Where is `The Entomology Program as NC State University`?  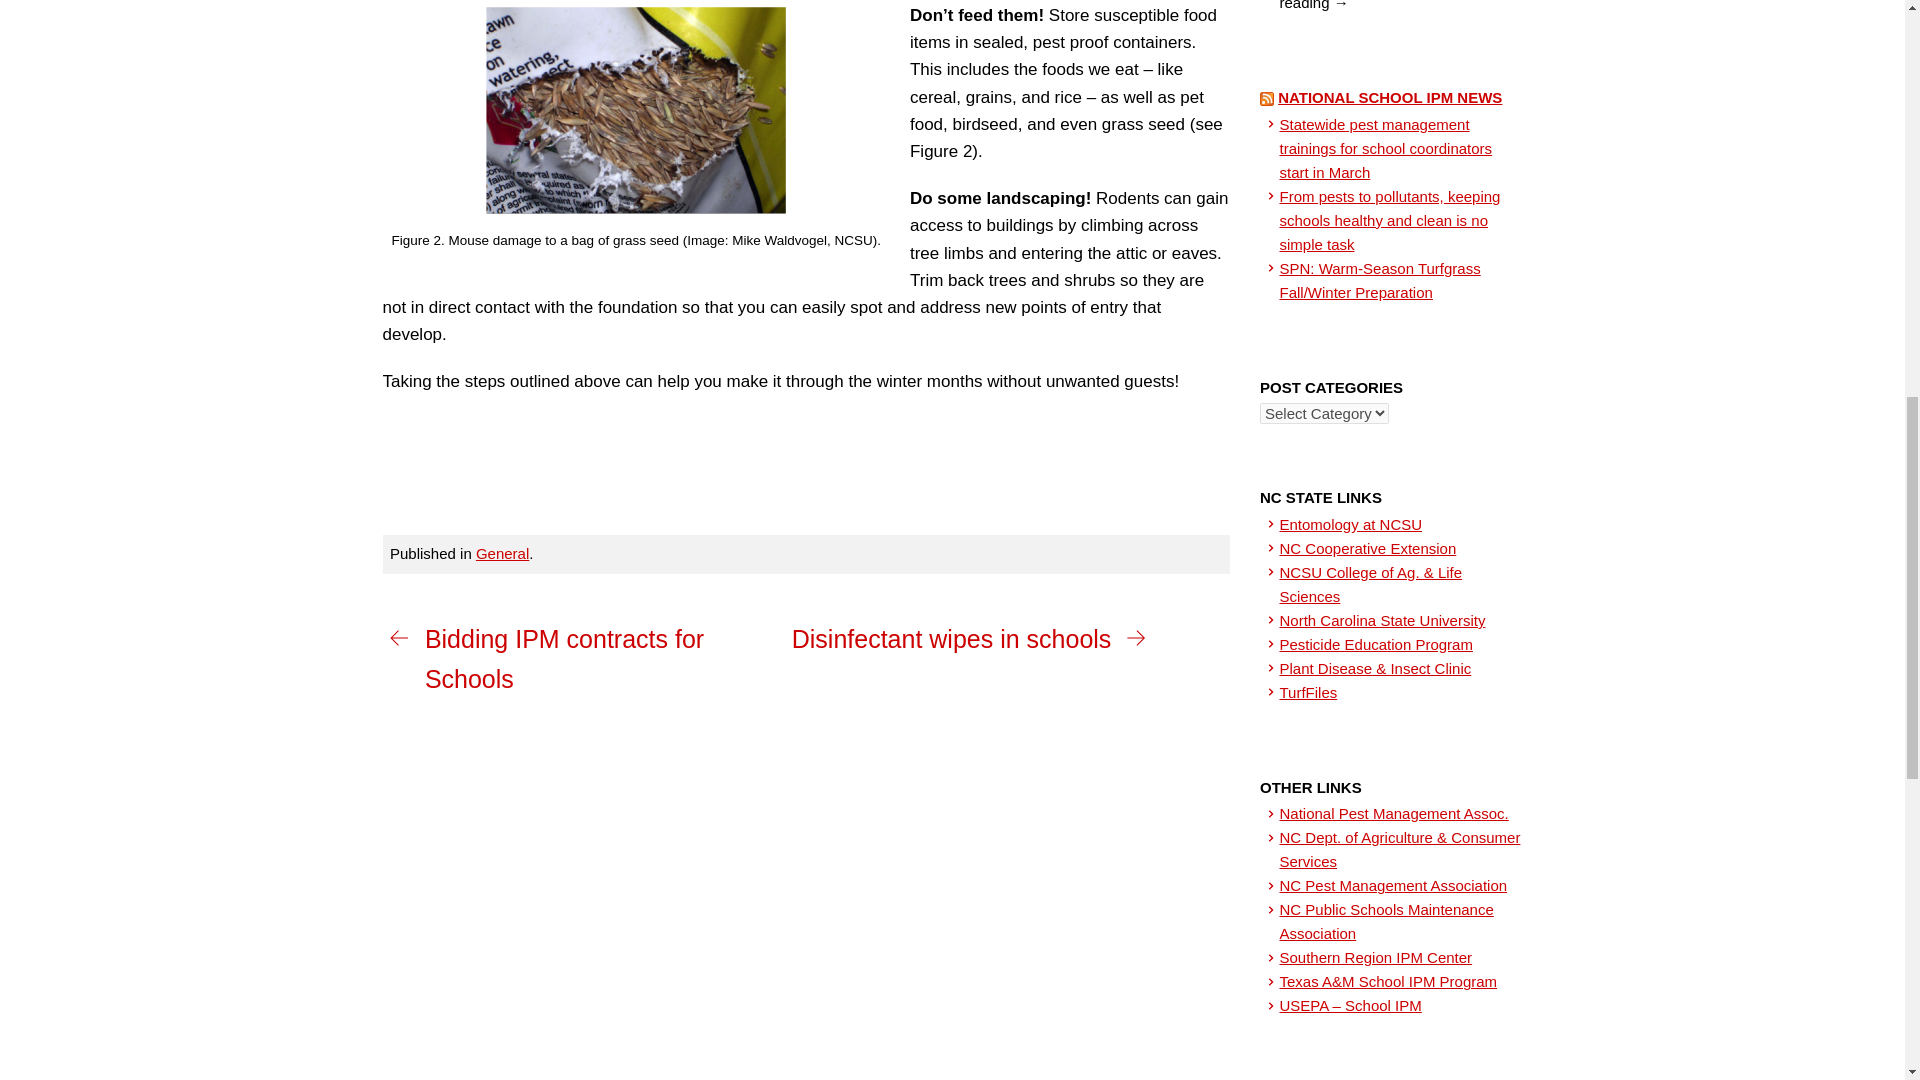
The Entomology Program as NC State University is located at coordinates (1351, 524).